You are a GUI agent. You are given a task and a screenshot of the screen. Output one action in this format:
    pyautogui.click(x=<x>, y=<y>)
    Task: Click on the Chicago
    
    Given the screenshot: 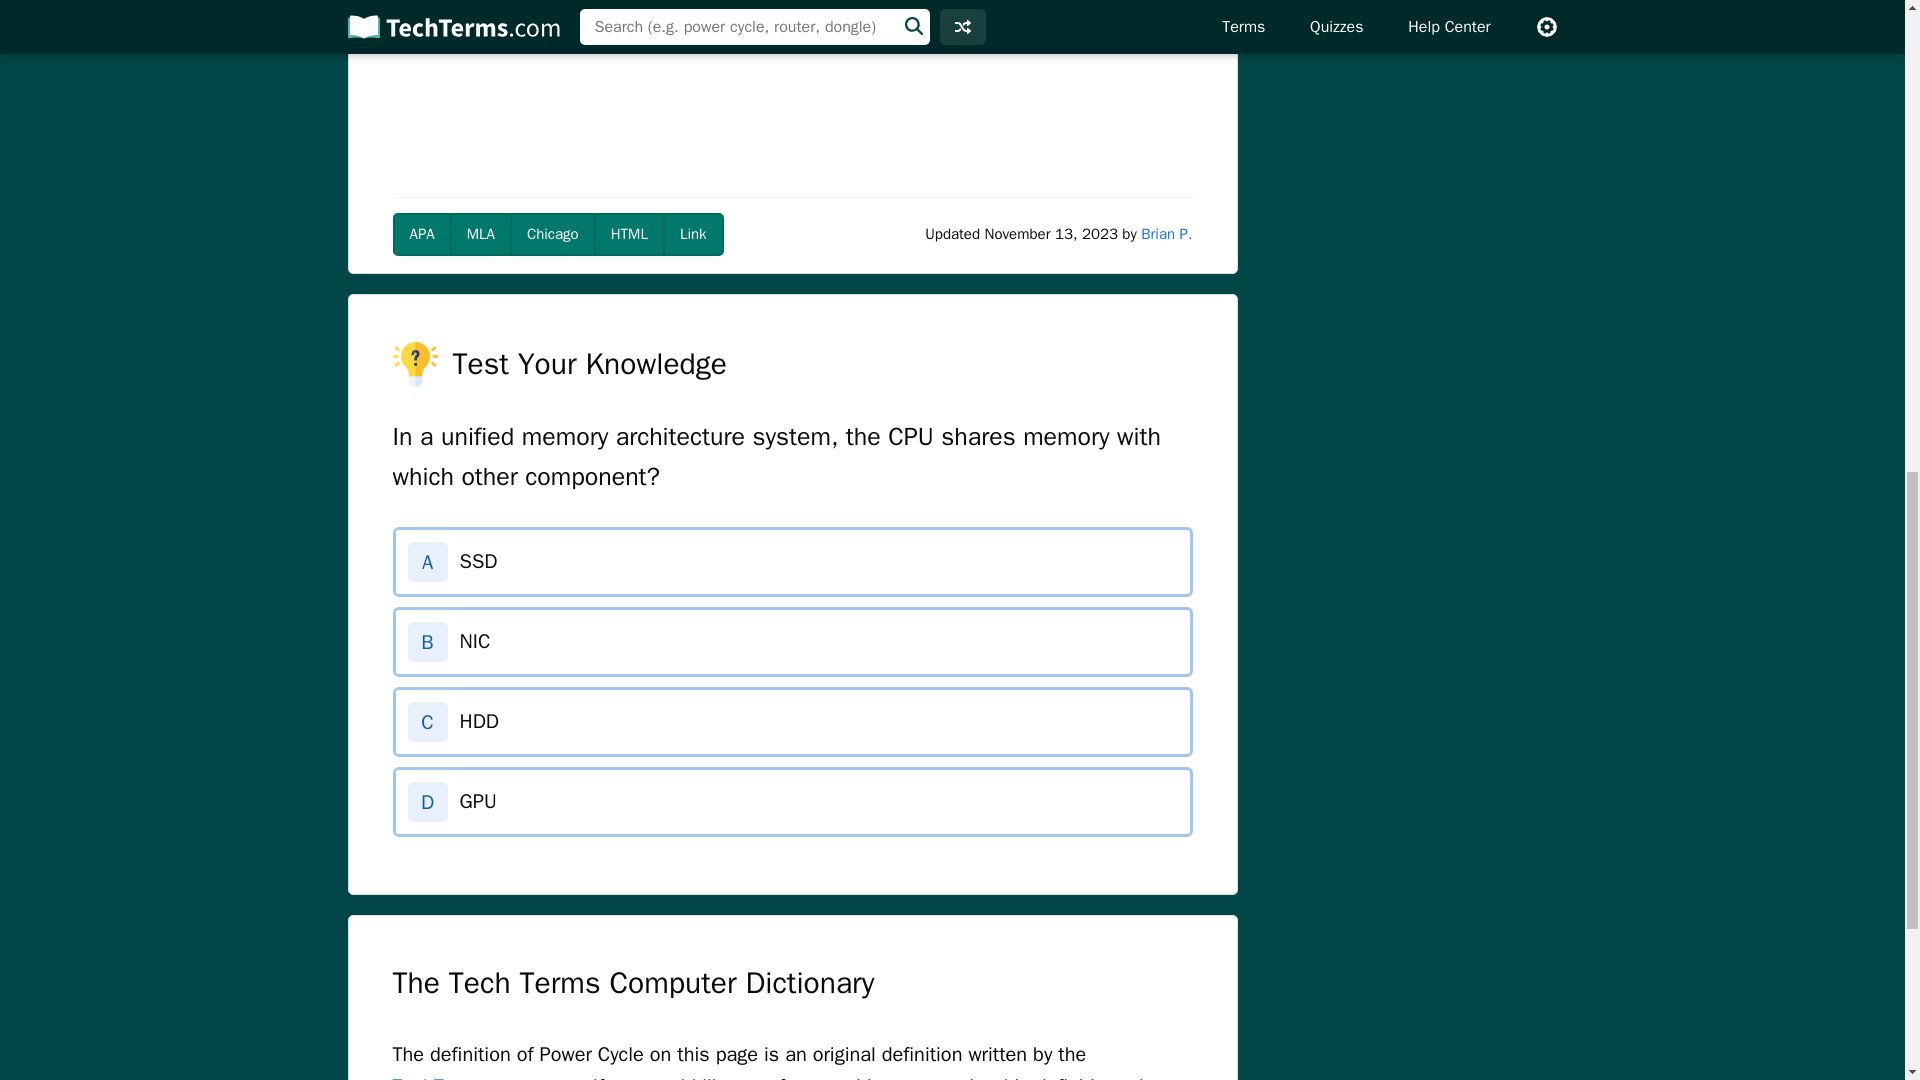 What is the action you would take?
    pyautogui.click(x=552, y=234)
    